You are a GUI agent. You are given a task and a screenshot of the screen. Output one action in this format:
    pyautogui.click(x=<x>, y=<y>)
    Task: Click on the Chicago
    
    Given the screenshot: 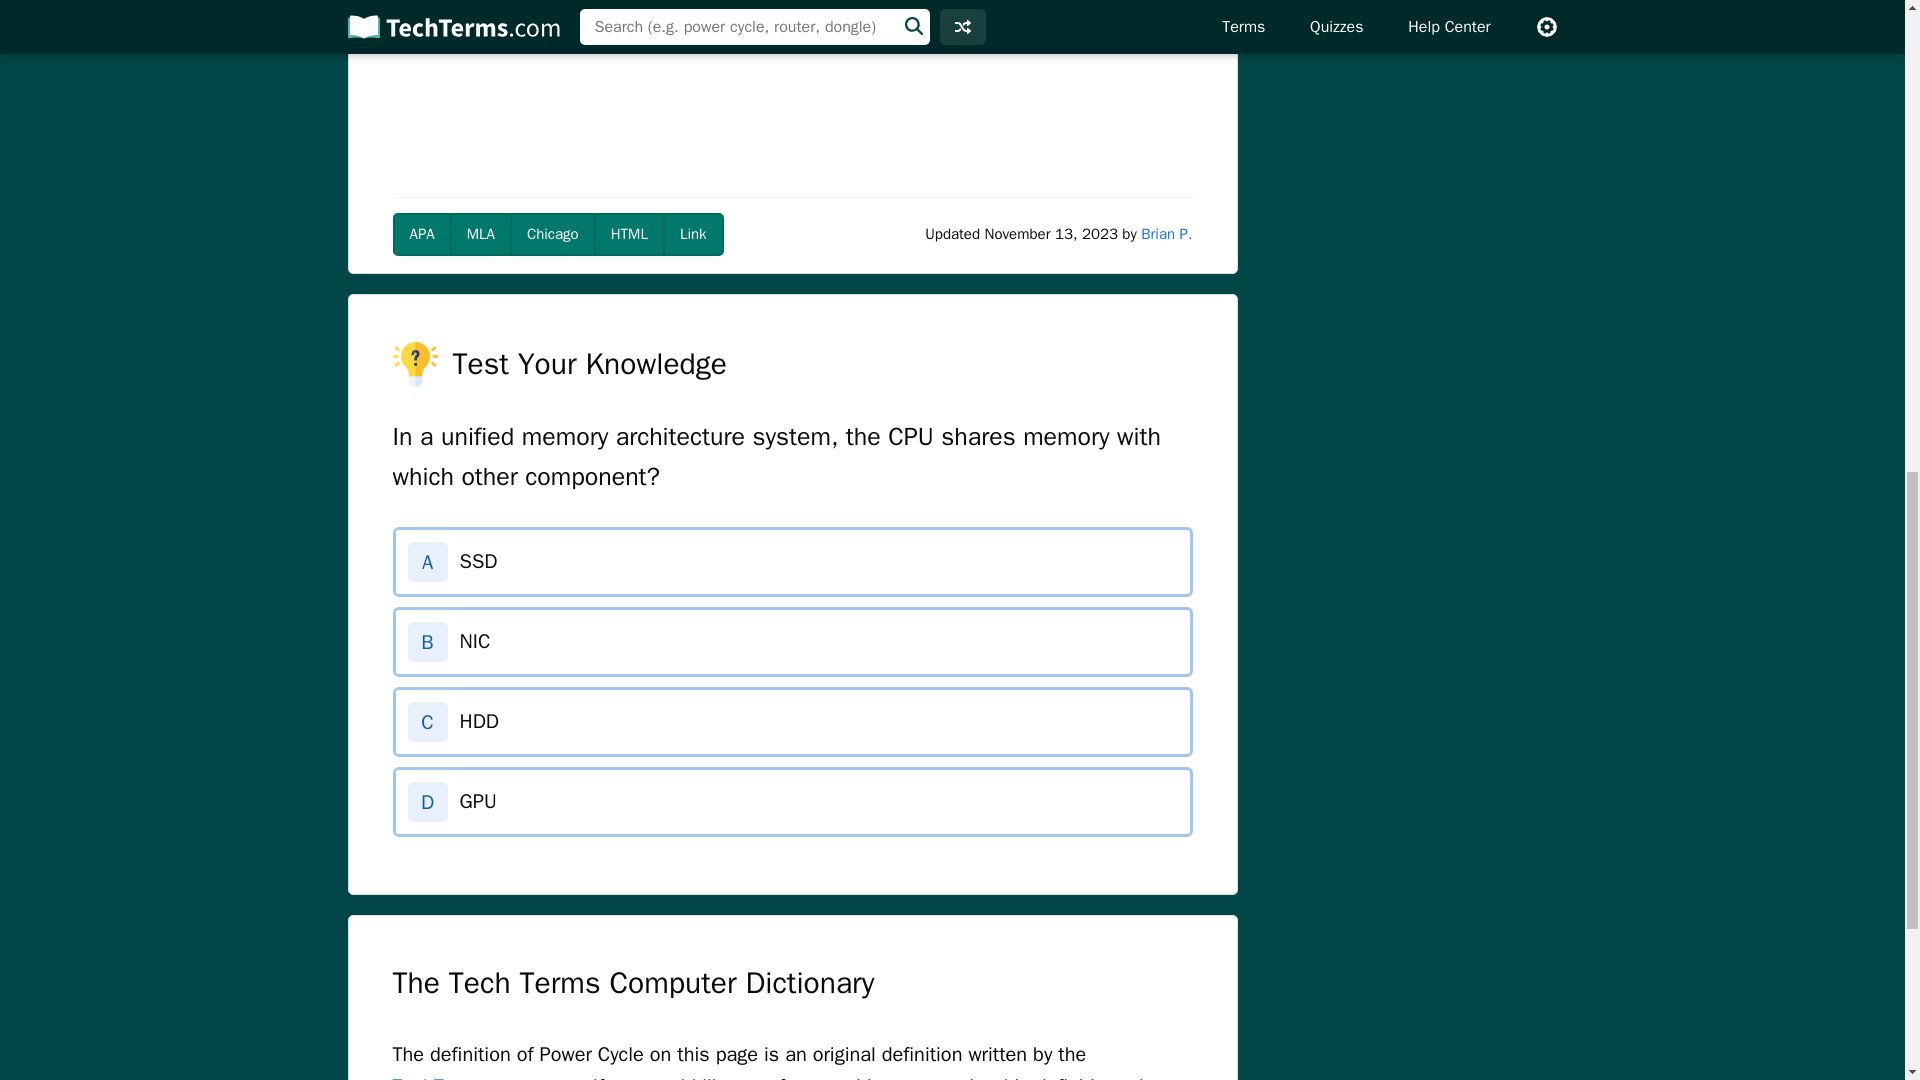 What is the action you would take?
    pyautogui.click(x=552, y=234)
    